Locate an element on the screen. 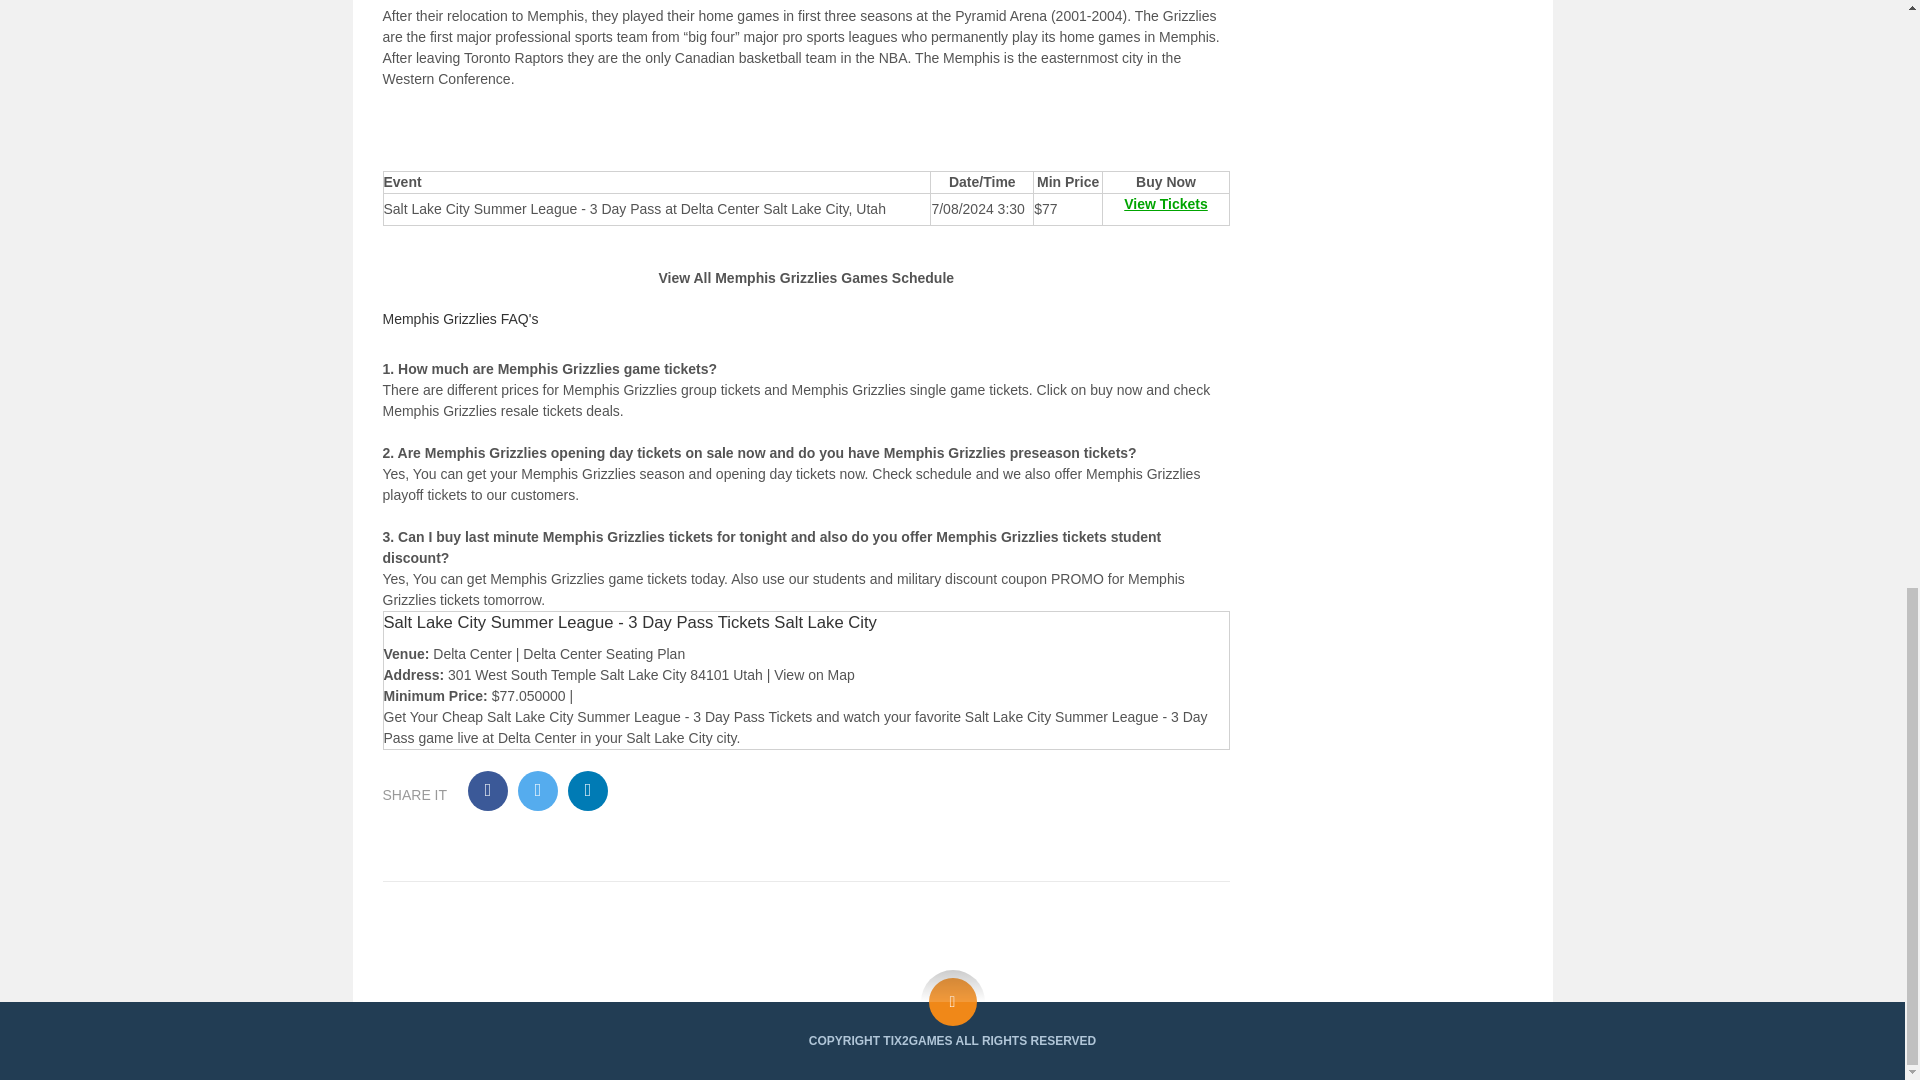 This screenshot has width=1920, height=1080. Cheap Salt Lake City Summer League - 3 Day Pass Tickets is located at coordinates (626, 716).